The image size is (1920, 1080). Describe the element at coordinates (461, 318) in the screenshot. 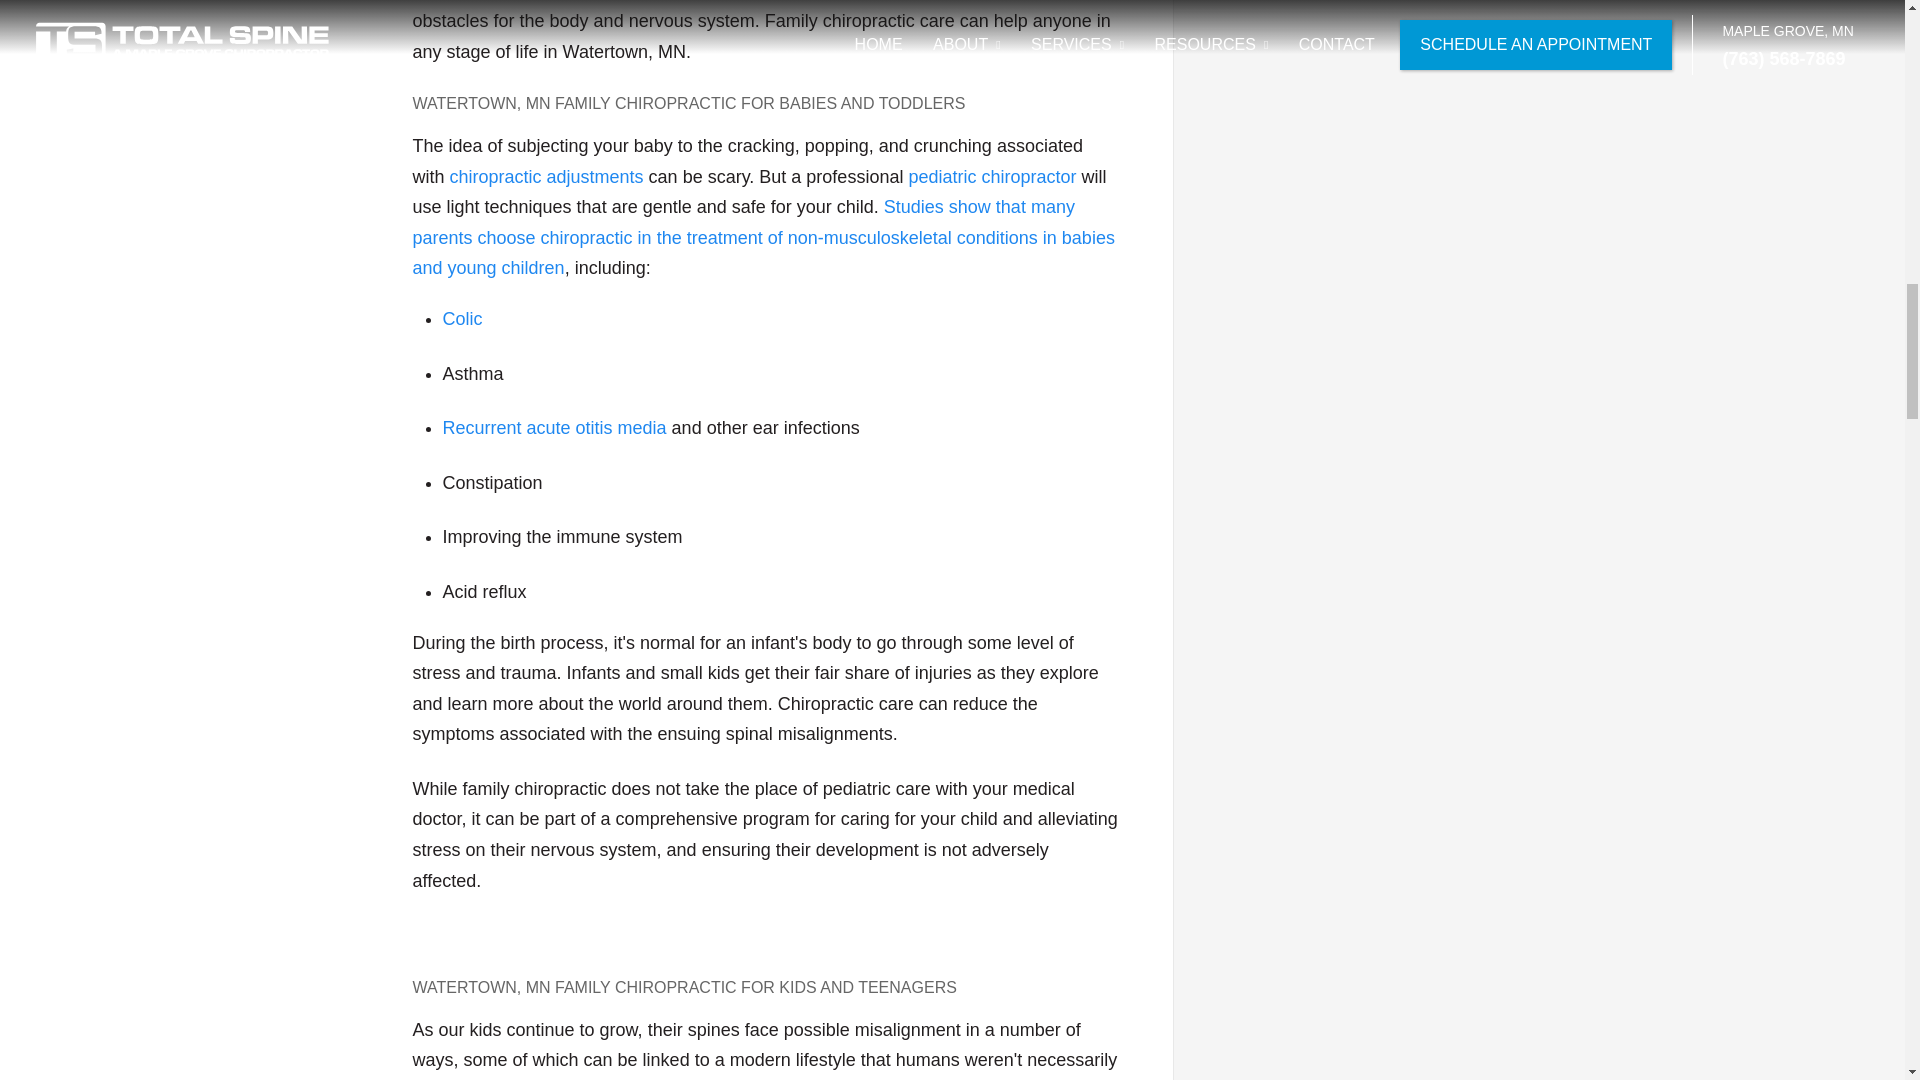

I see `MayoClinic` at that location.